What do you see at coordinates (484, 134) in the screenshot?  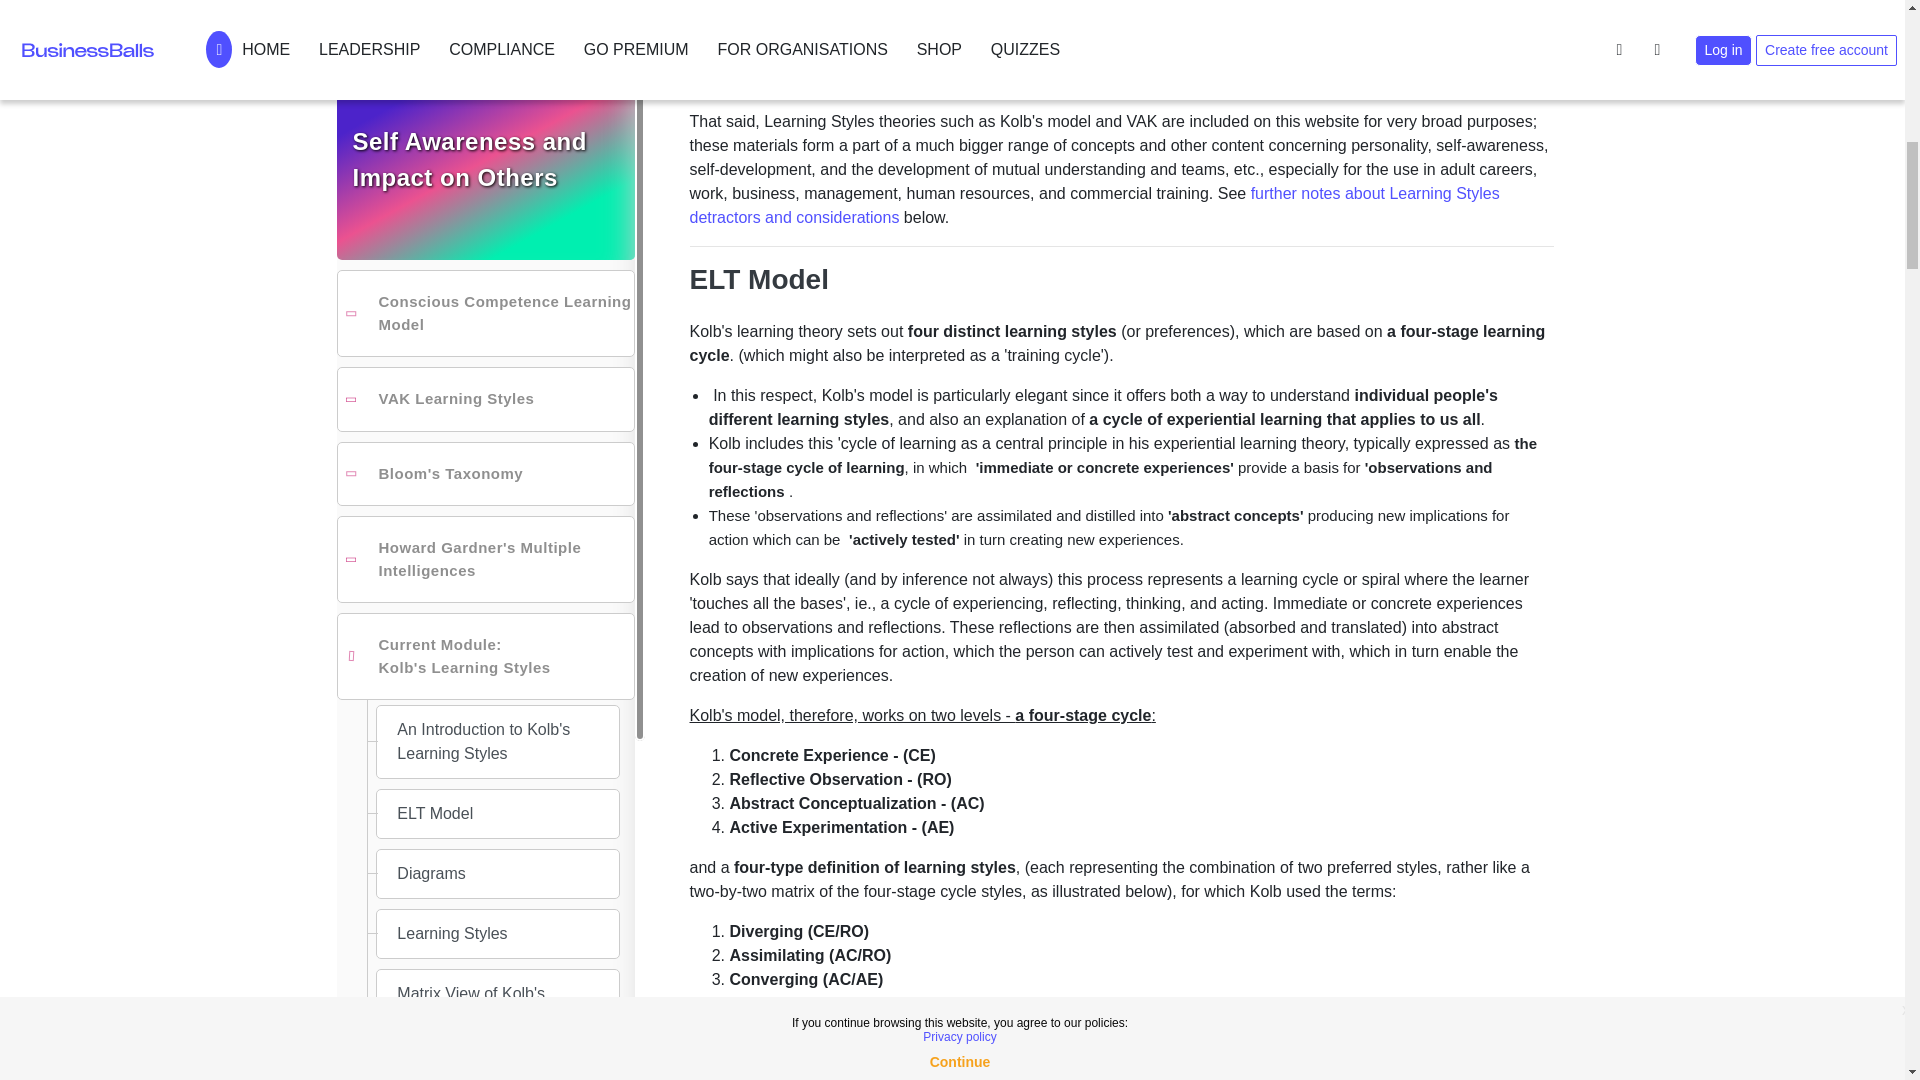 I see `Learning Styles` at bounding box center [484, 134].